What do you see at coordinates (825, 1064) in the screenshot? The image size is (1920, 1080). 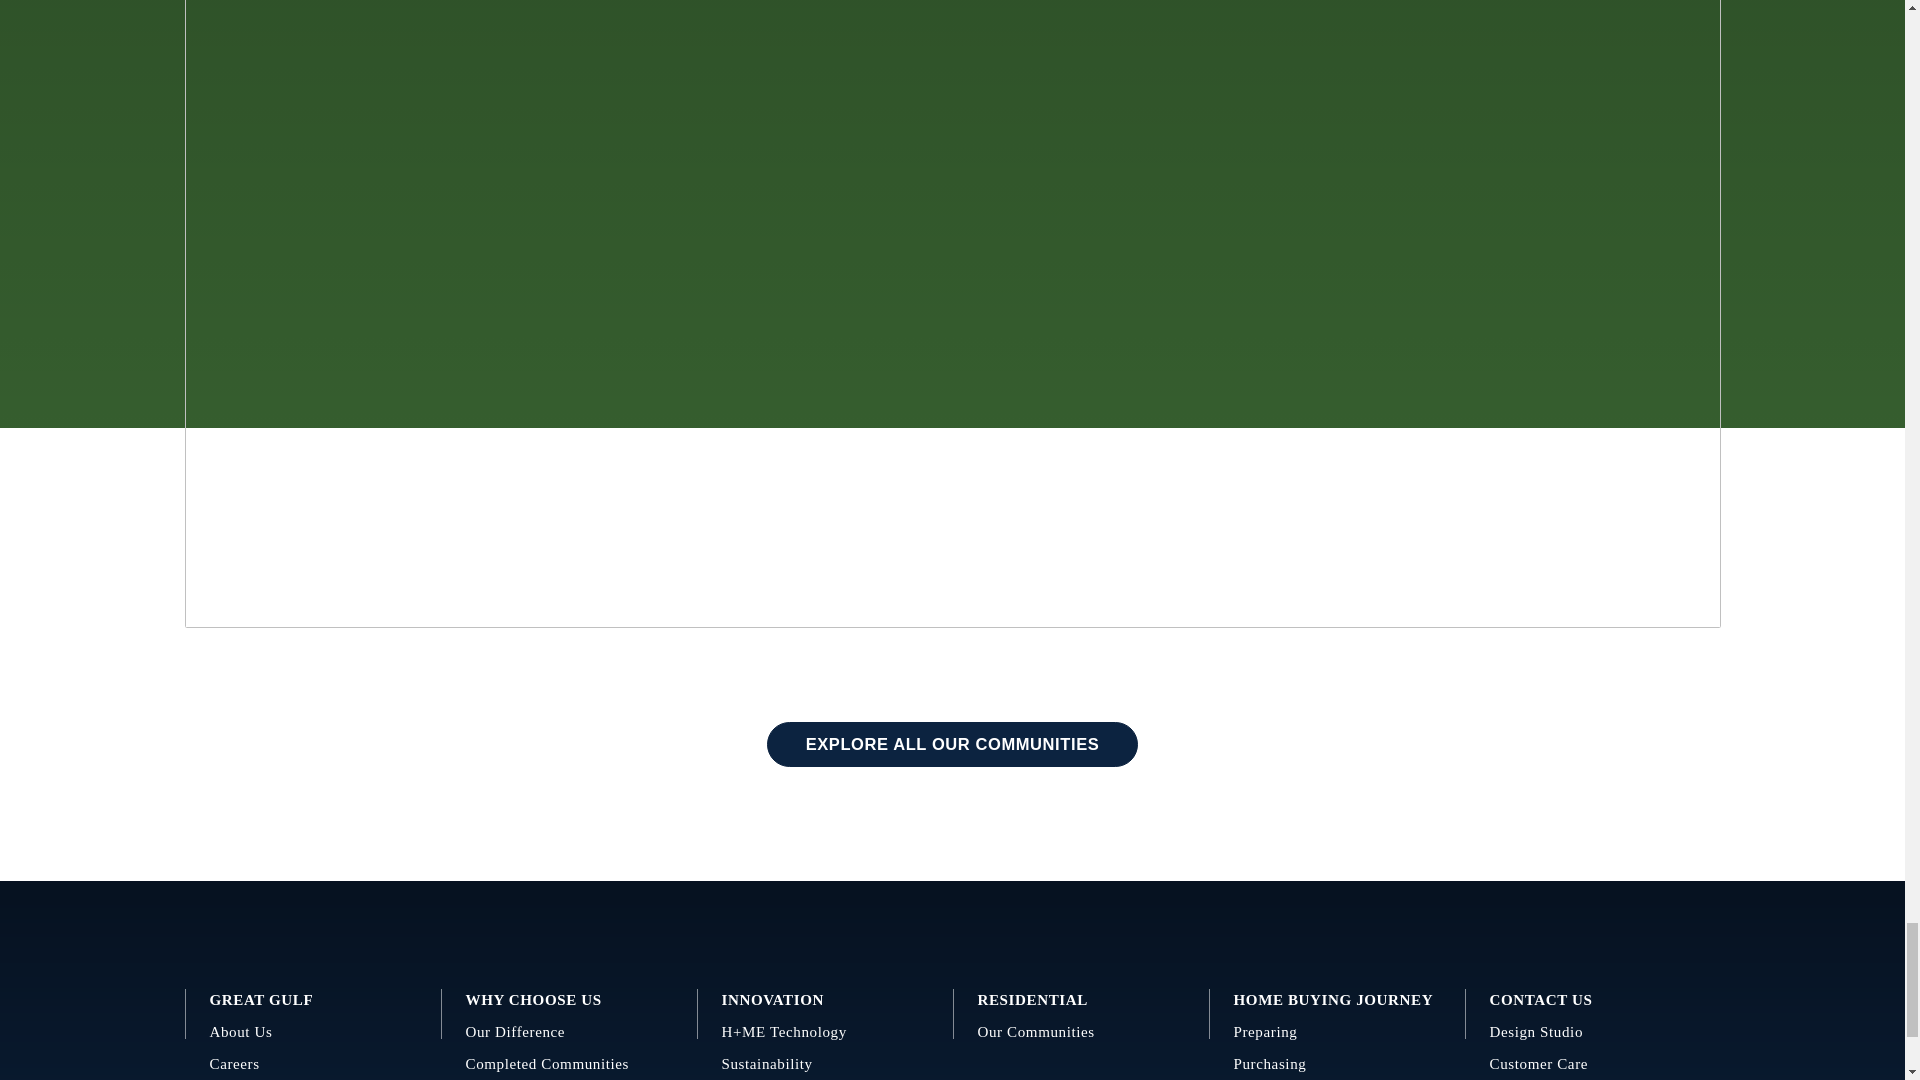 I see `Sustainability` at bounding box center [825, 1064].